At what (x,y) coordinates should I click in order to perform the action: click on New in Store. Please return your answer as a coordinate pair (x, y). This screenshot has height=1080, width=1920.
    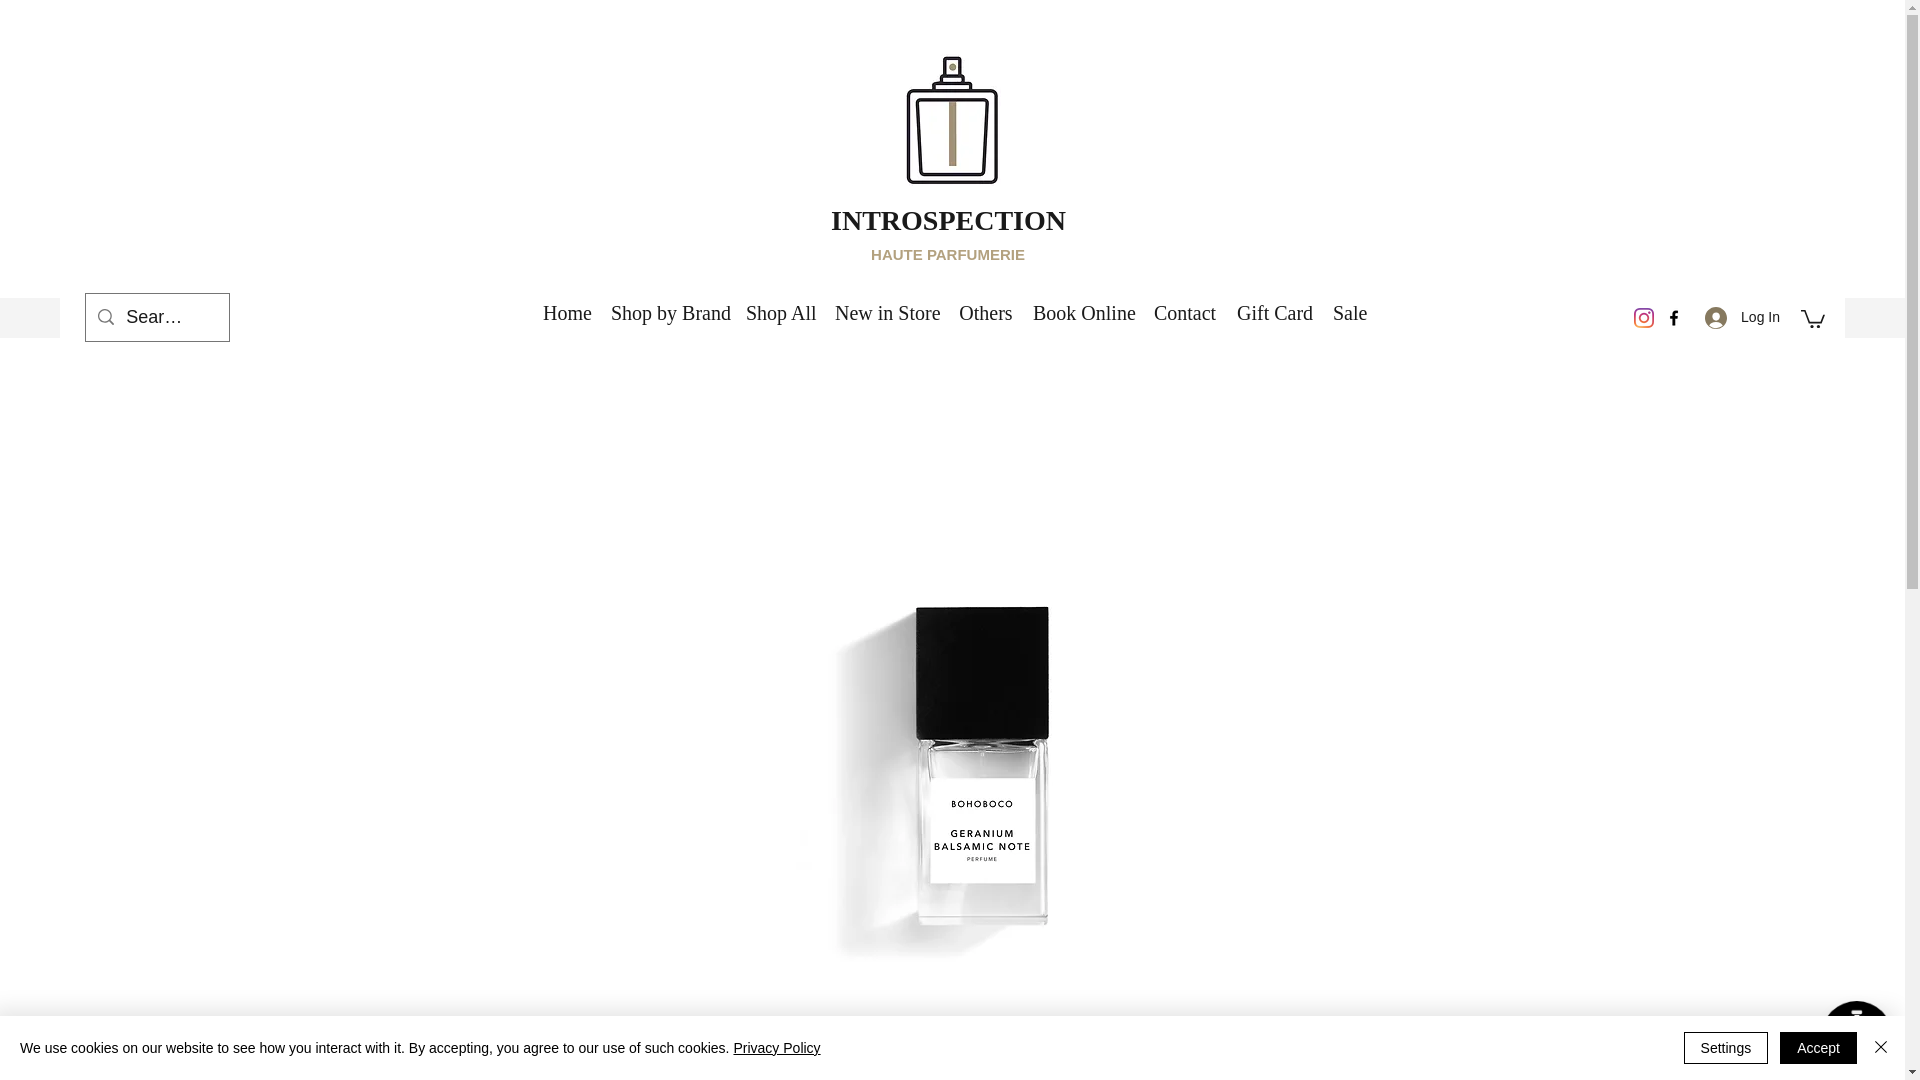
    Looking at the image, I should click on (886, 313).